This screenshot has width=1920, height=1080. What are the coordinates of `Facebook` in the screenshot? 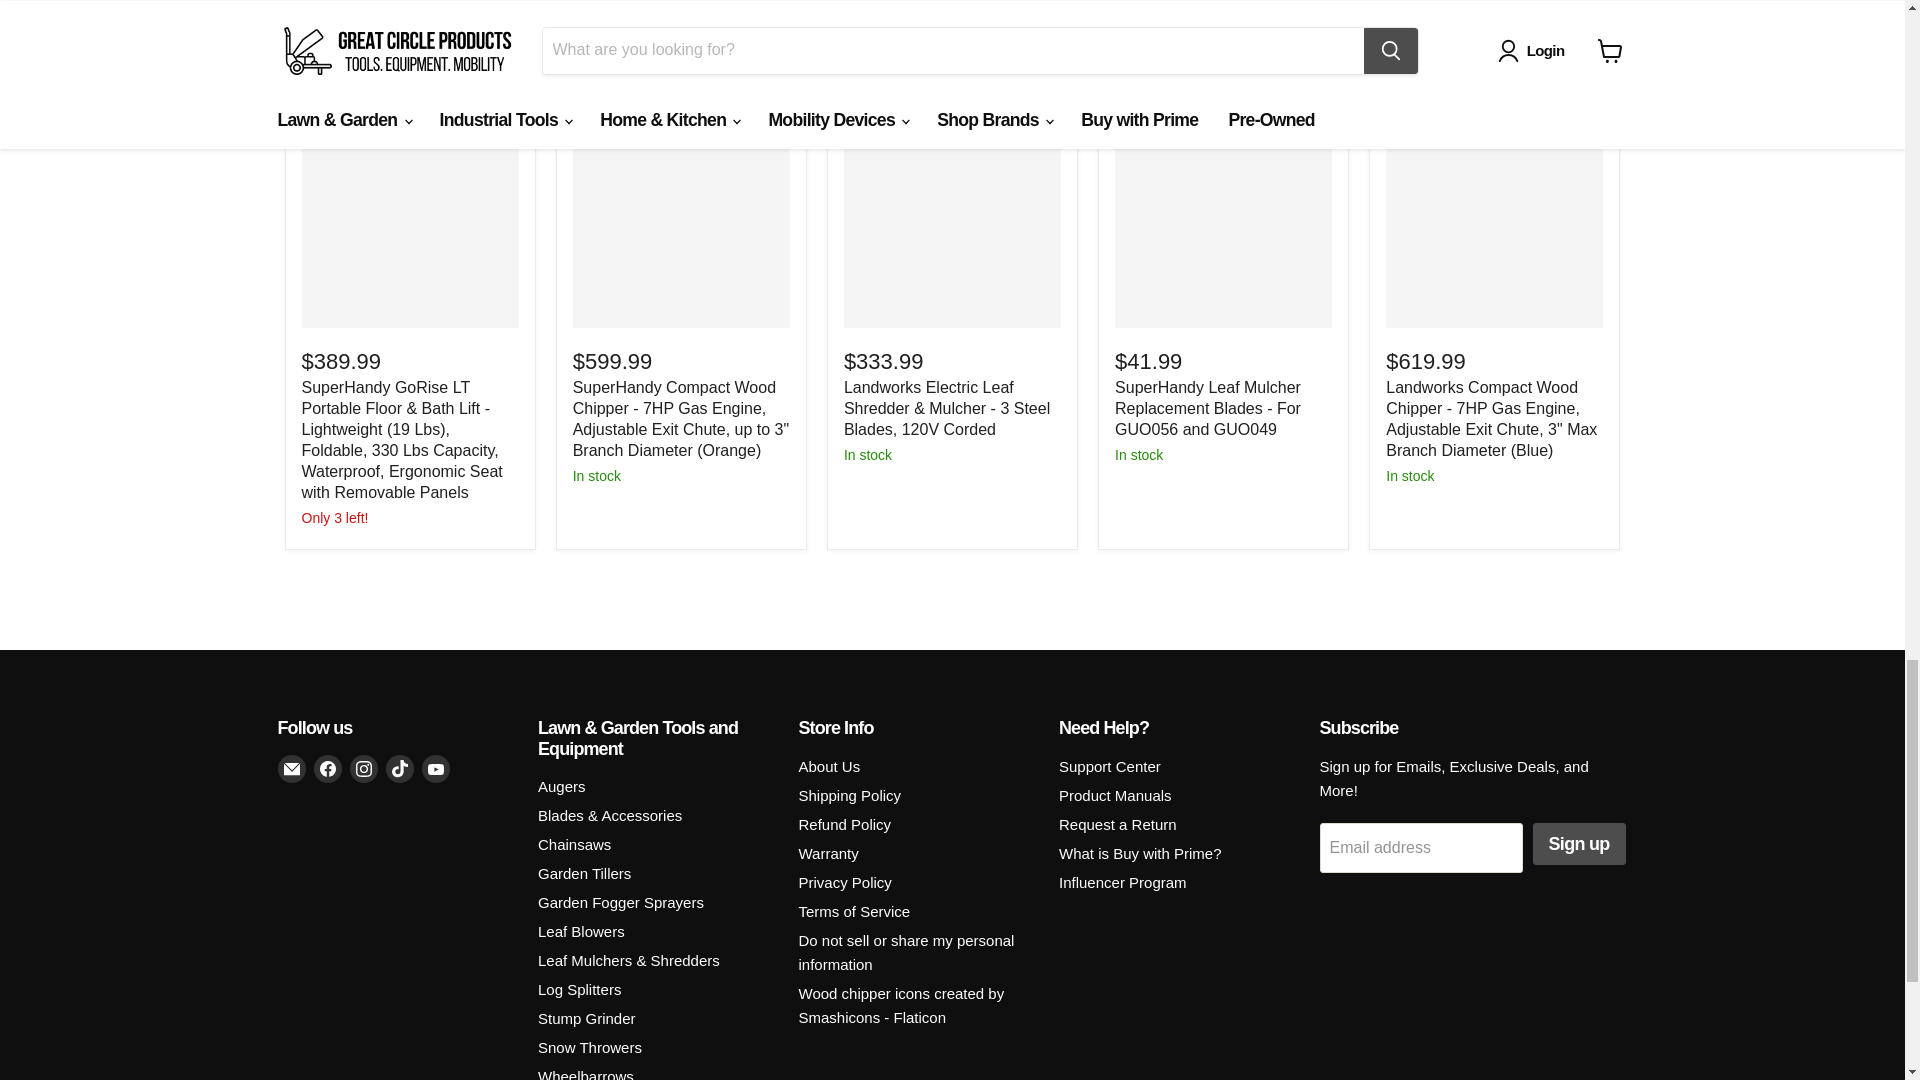 It's located at (328, 768).